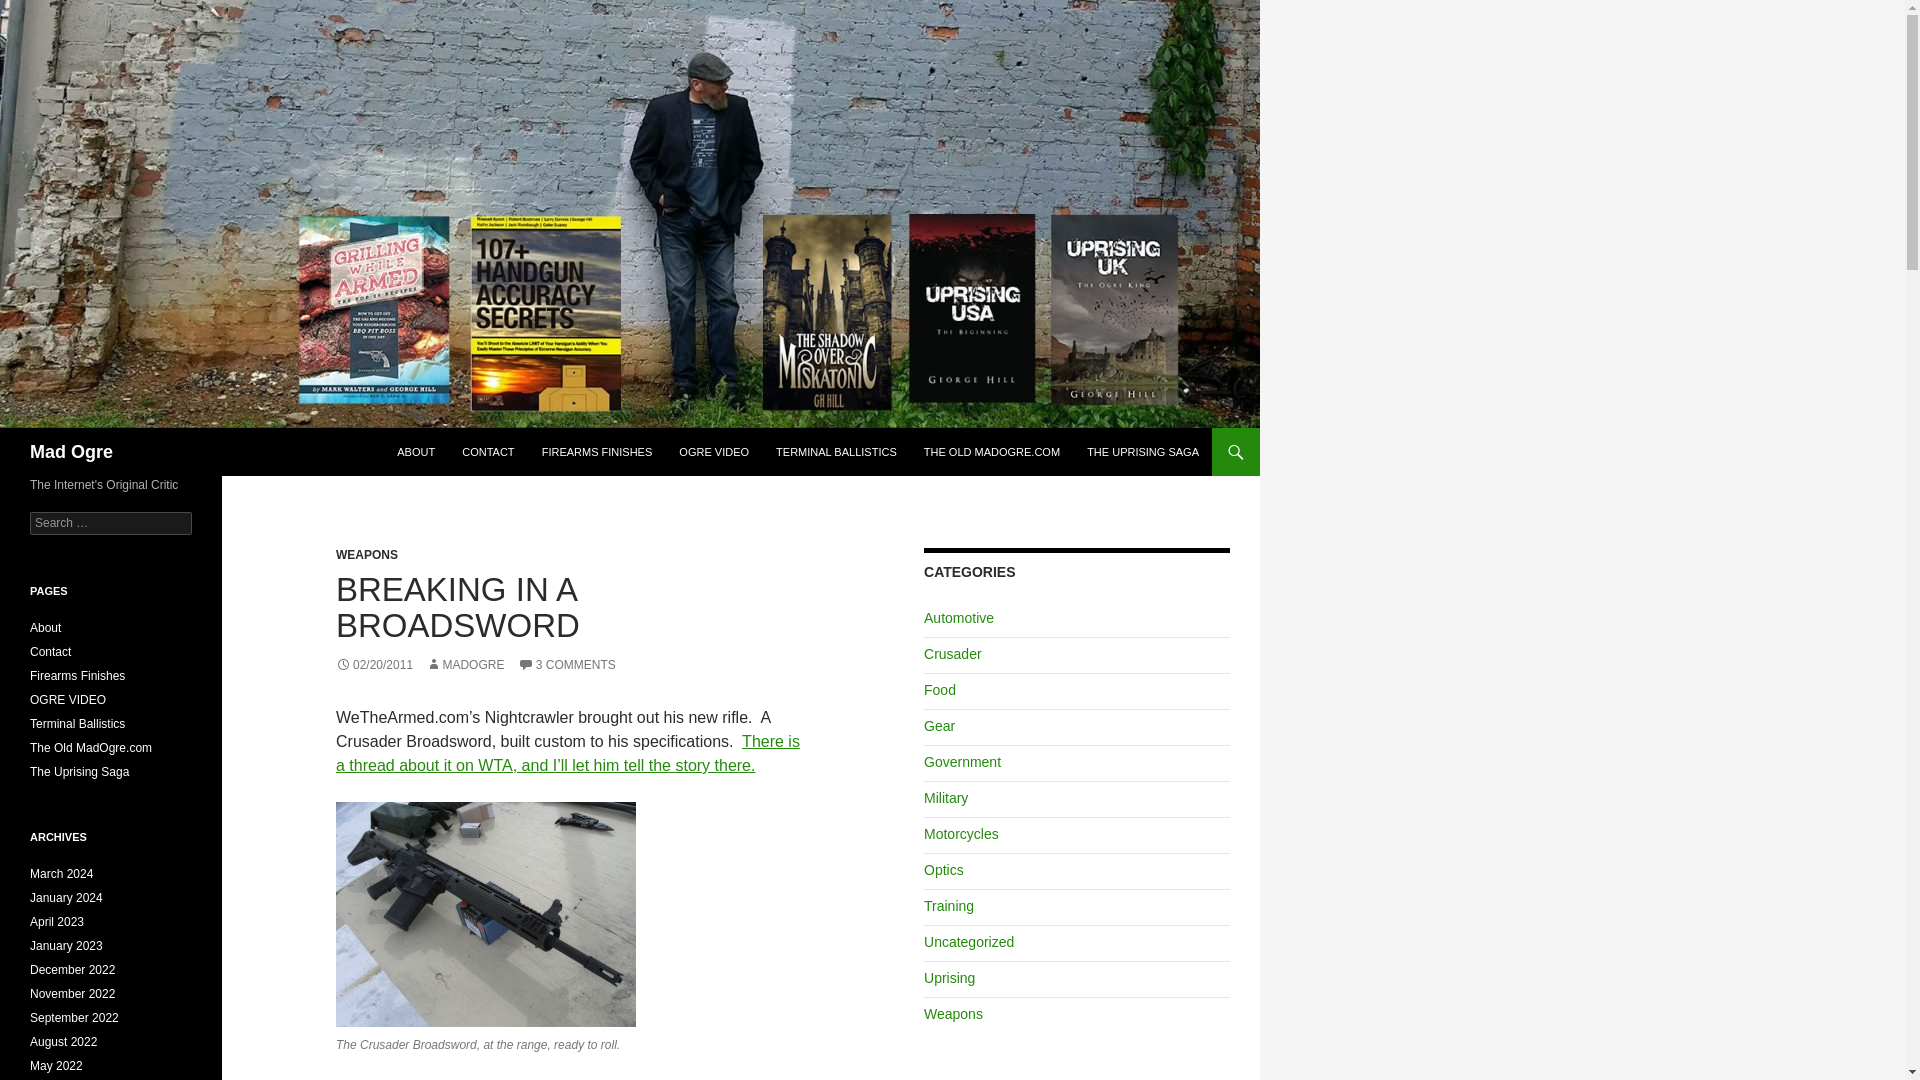  Describe the element at coordinates (596, 452) in the screenshot. I see `FIREARMS FINISHES` at that location.